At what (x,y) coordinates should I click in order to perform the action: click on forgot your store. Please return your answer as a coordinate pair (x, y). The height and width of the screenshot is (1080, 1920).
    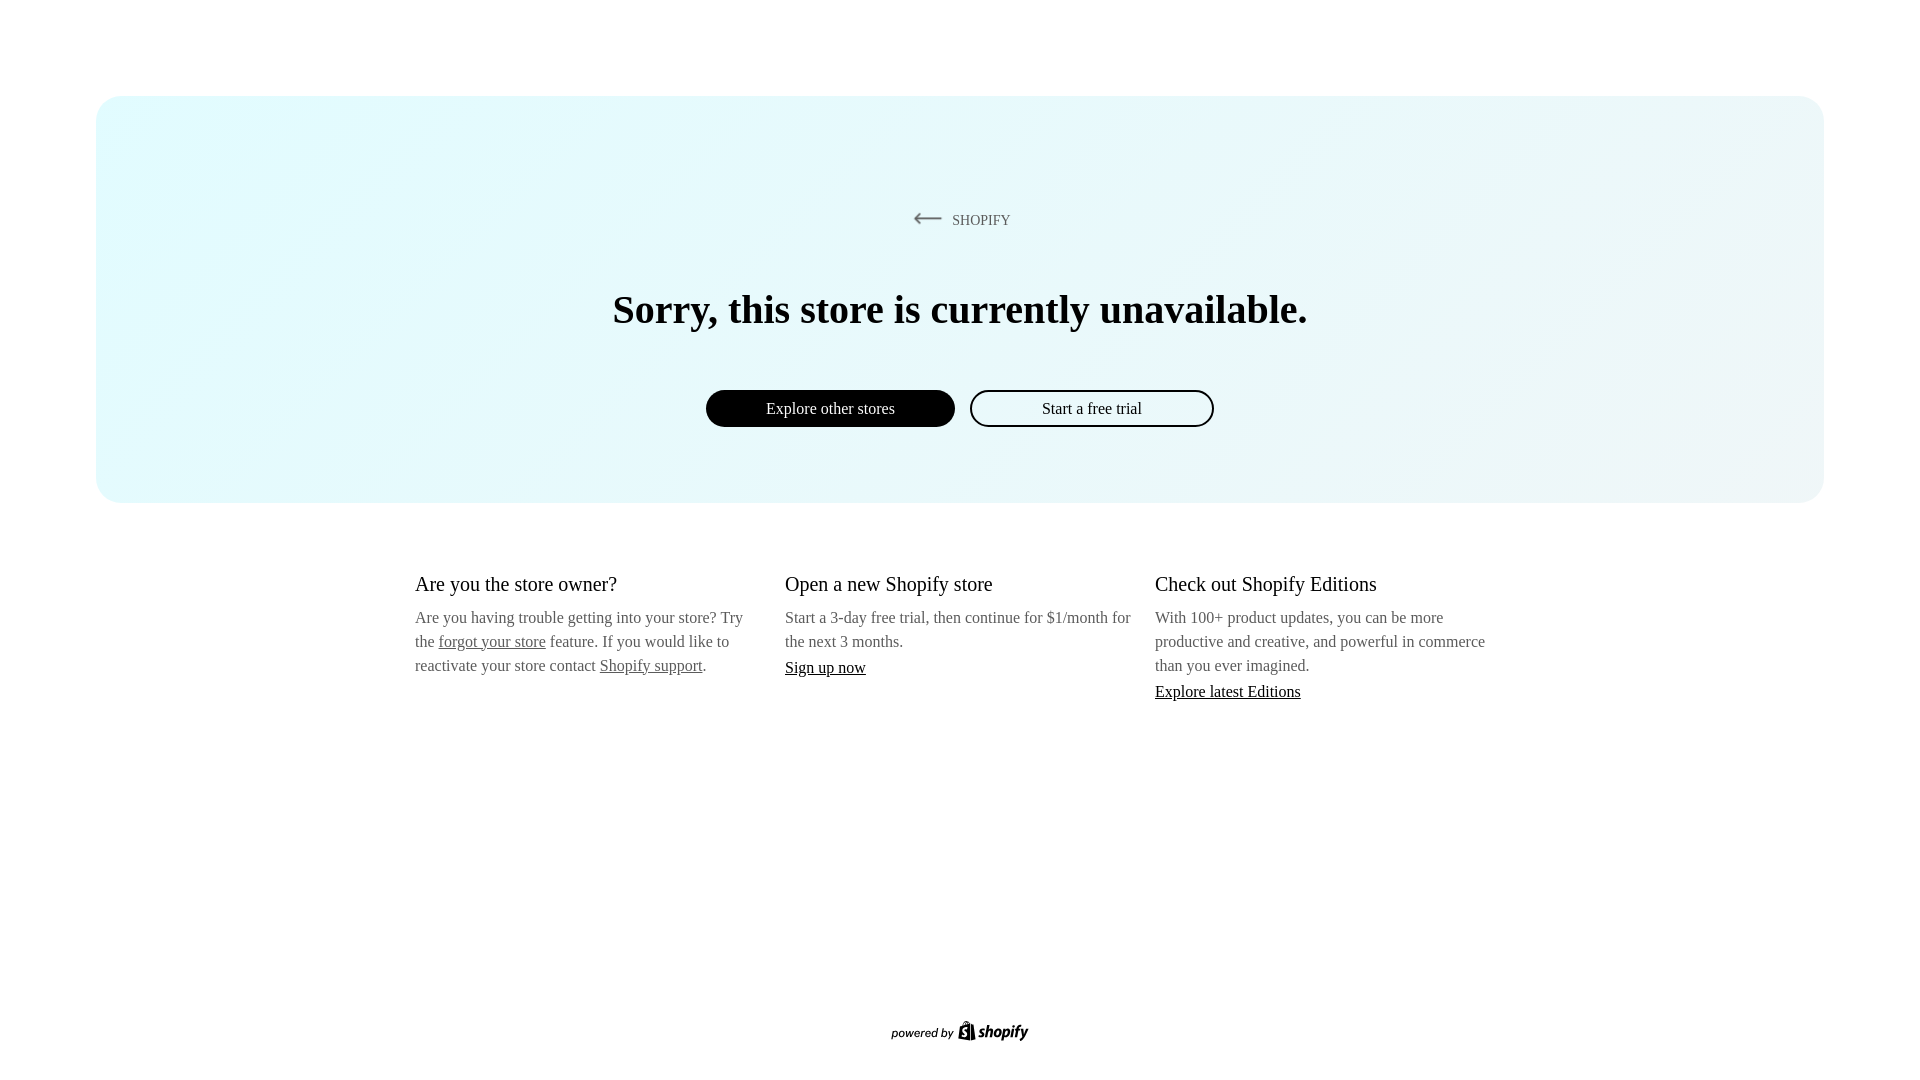
    Looking at the image, I should click on (492, 641).